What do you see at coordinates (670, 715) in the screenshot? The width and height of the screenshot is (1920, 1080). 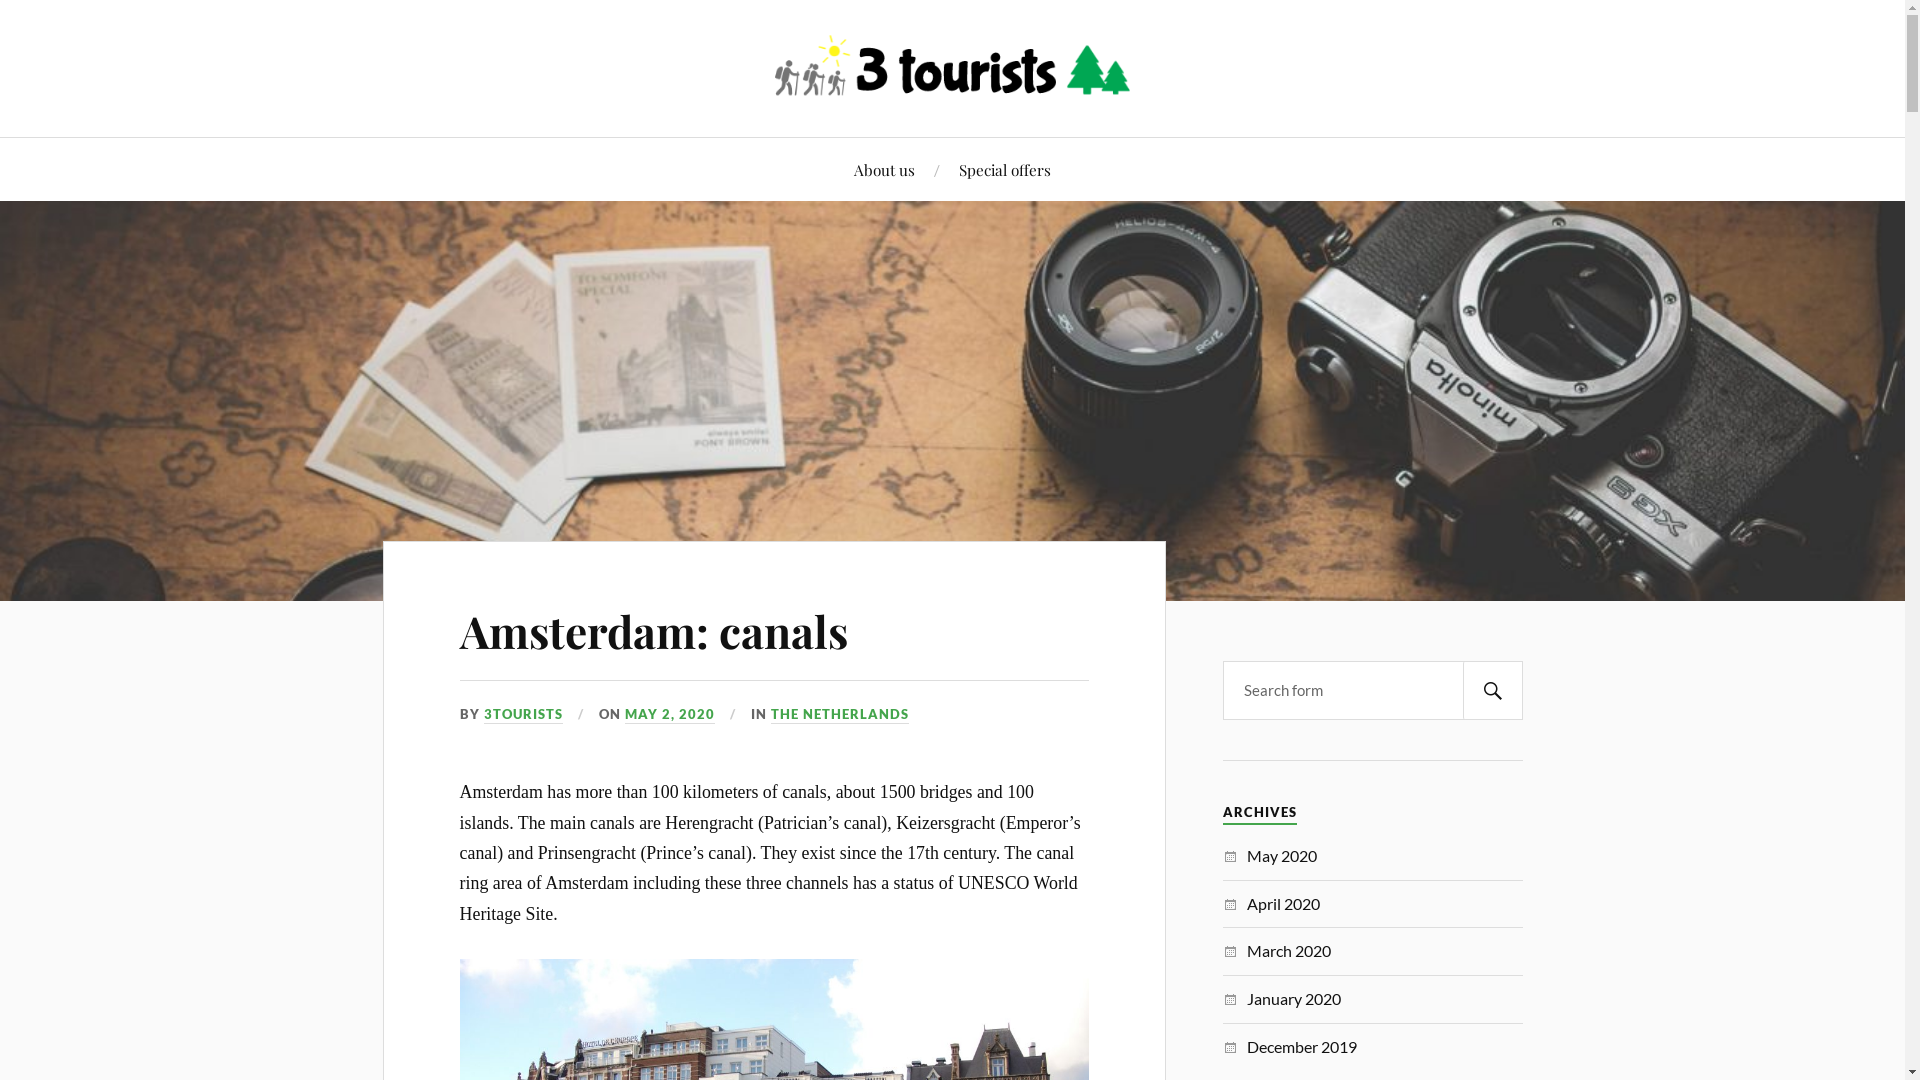 I see `MAY 2, 2020` at bounding box center [670, 715].